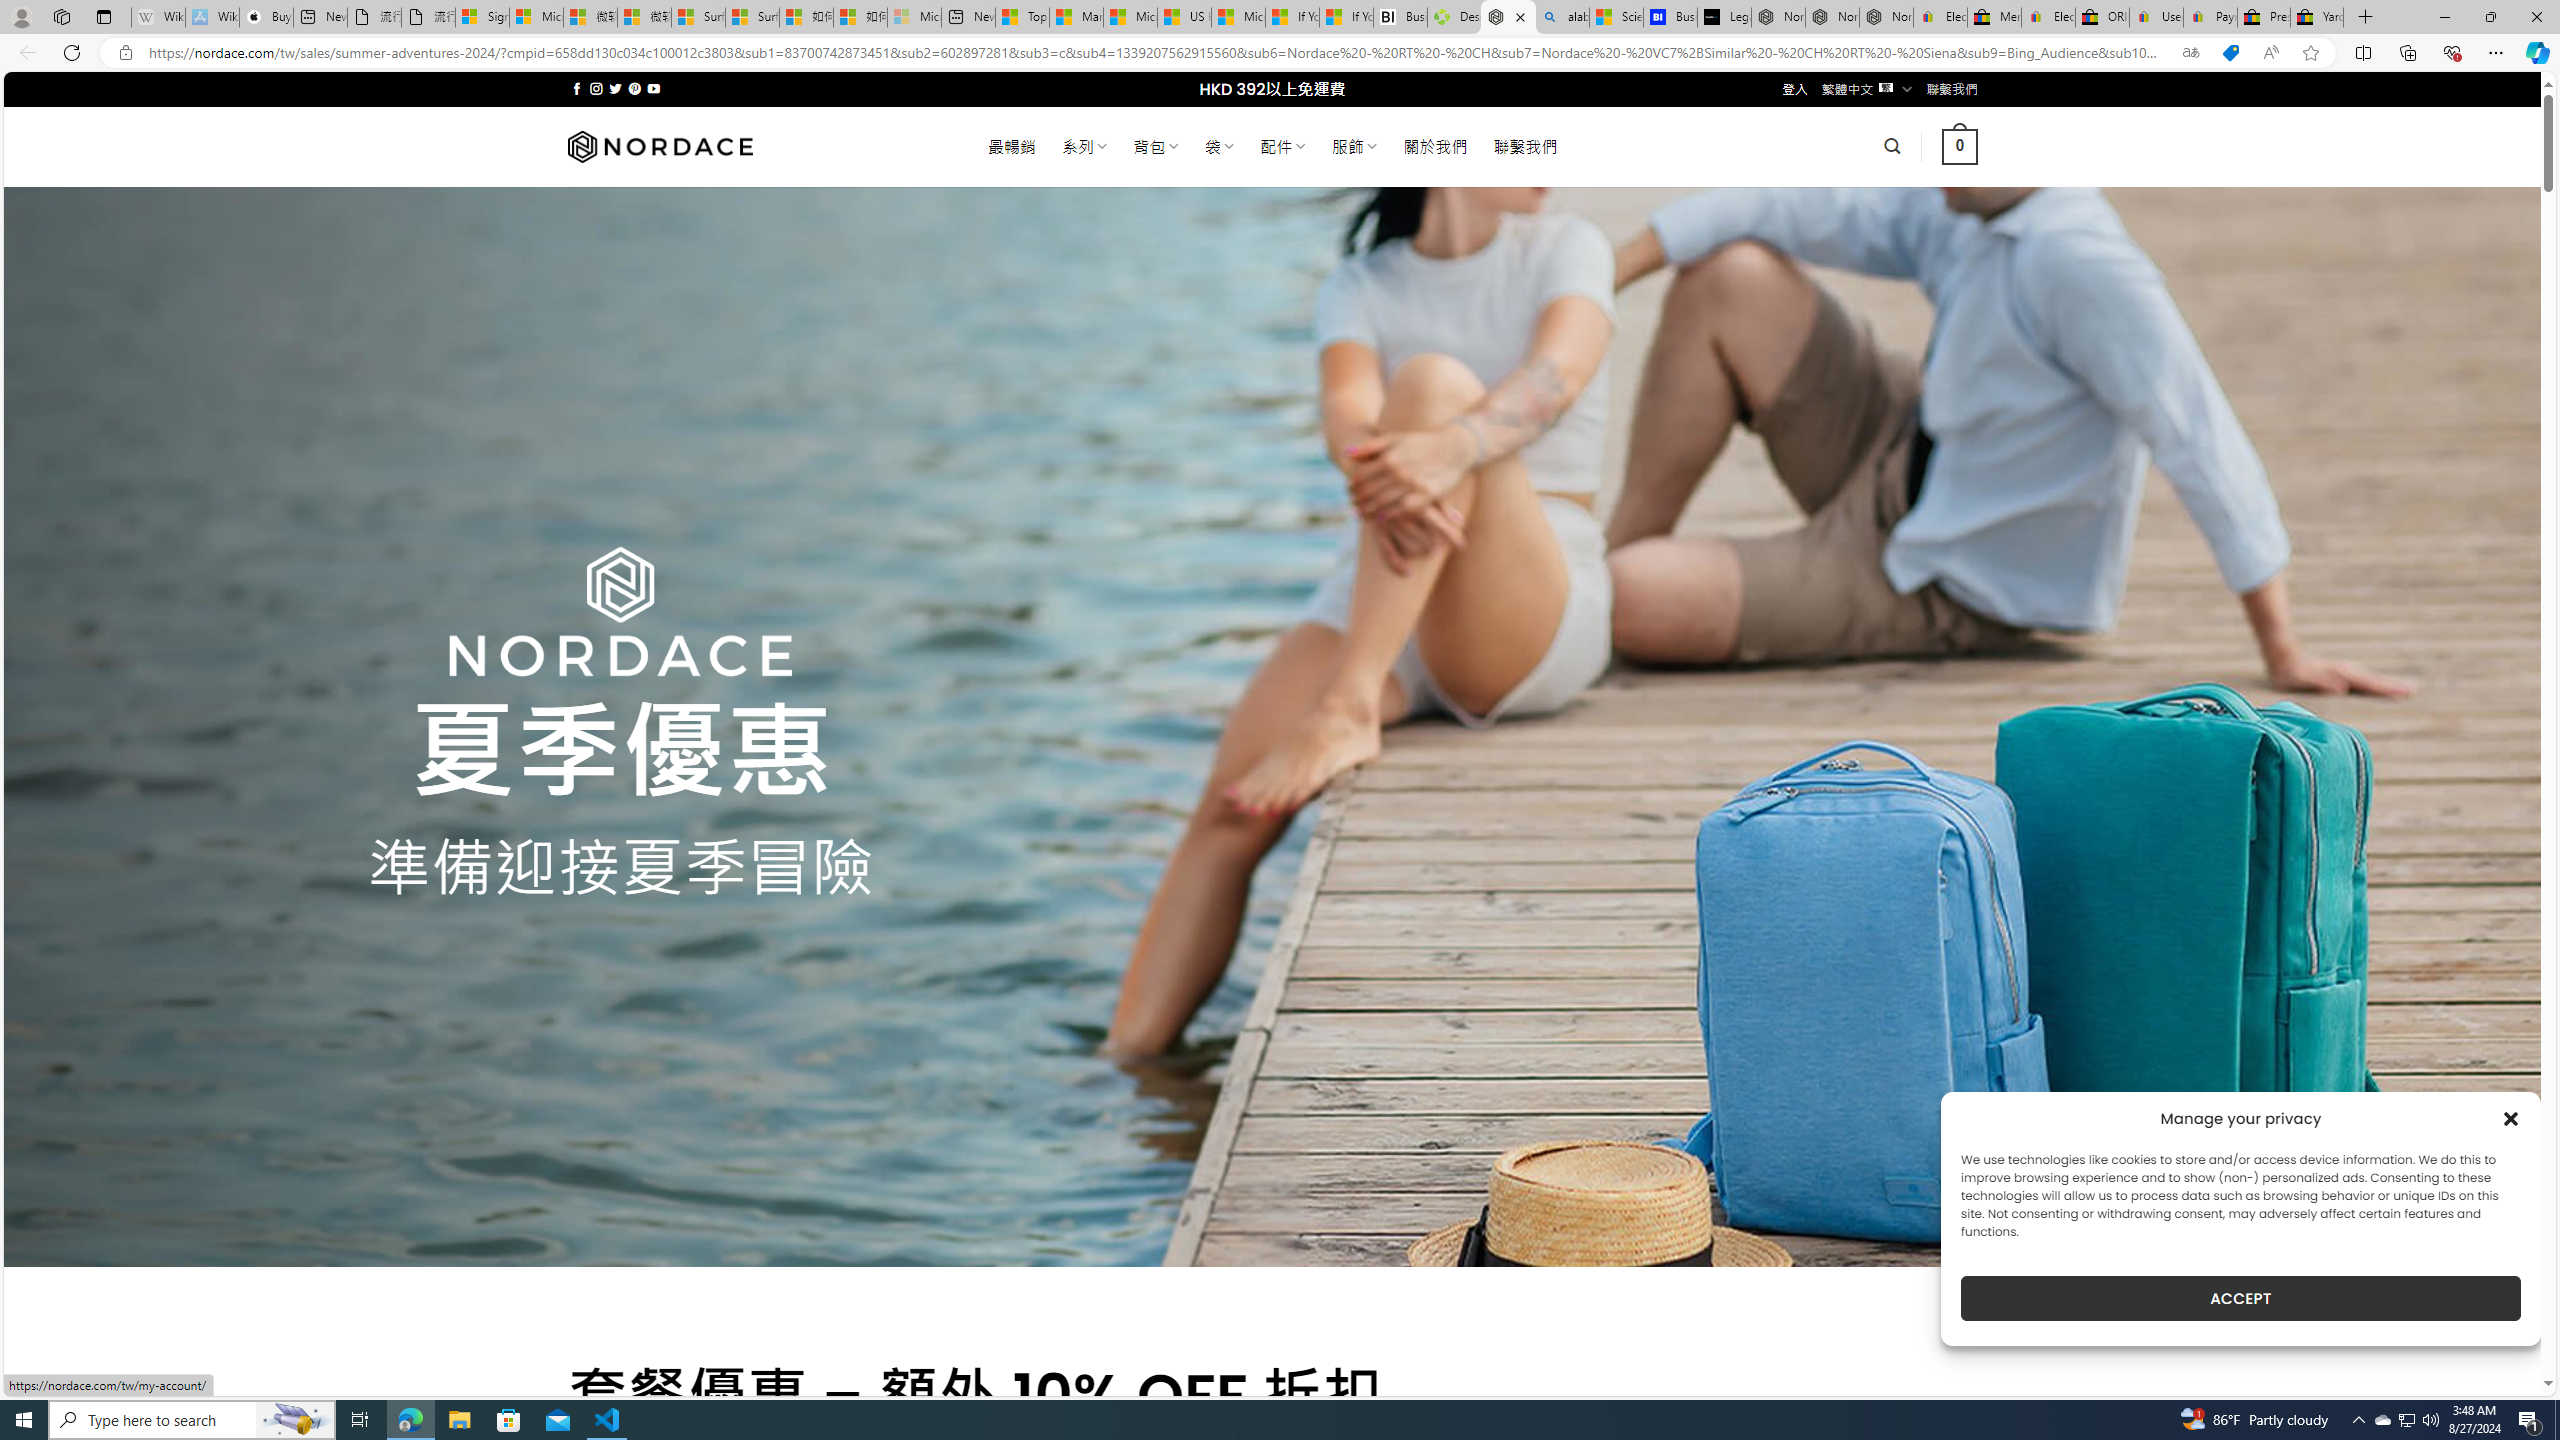 Image resolution: width=2560 pixels, height=1440 pixels. What do you see at coordinates (1022, 17) in the screenshot?
I see `Top Stories - MSN` at bounding box center [1022, 17].